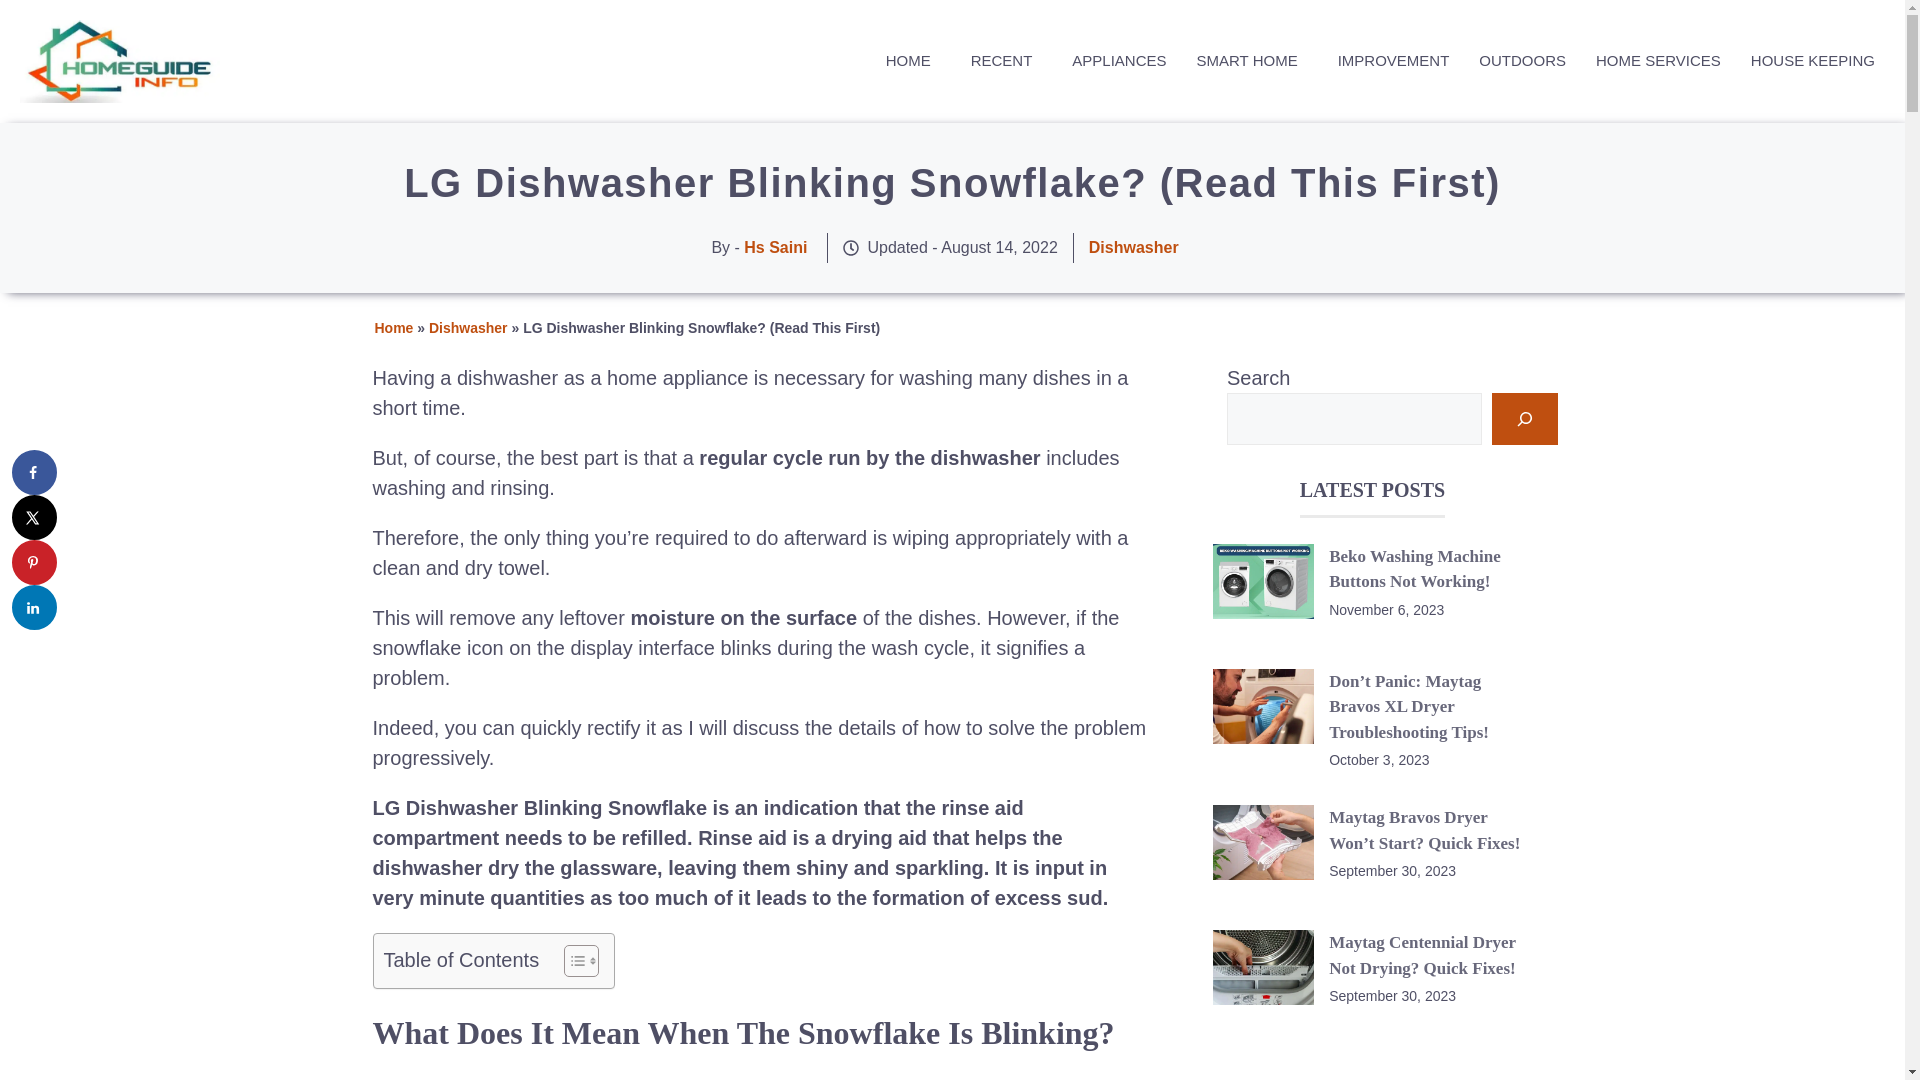 The image size is (1920, 1080). I want to click on HOME, so click(908, 61).